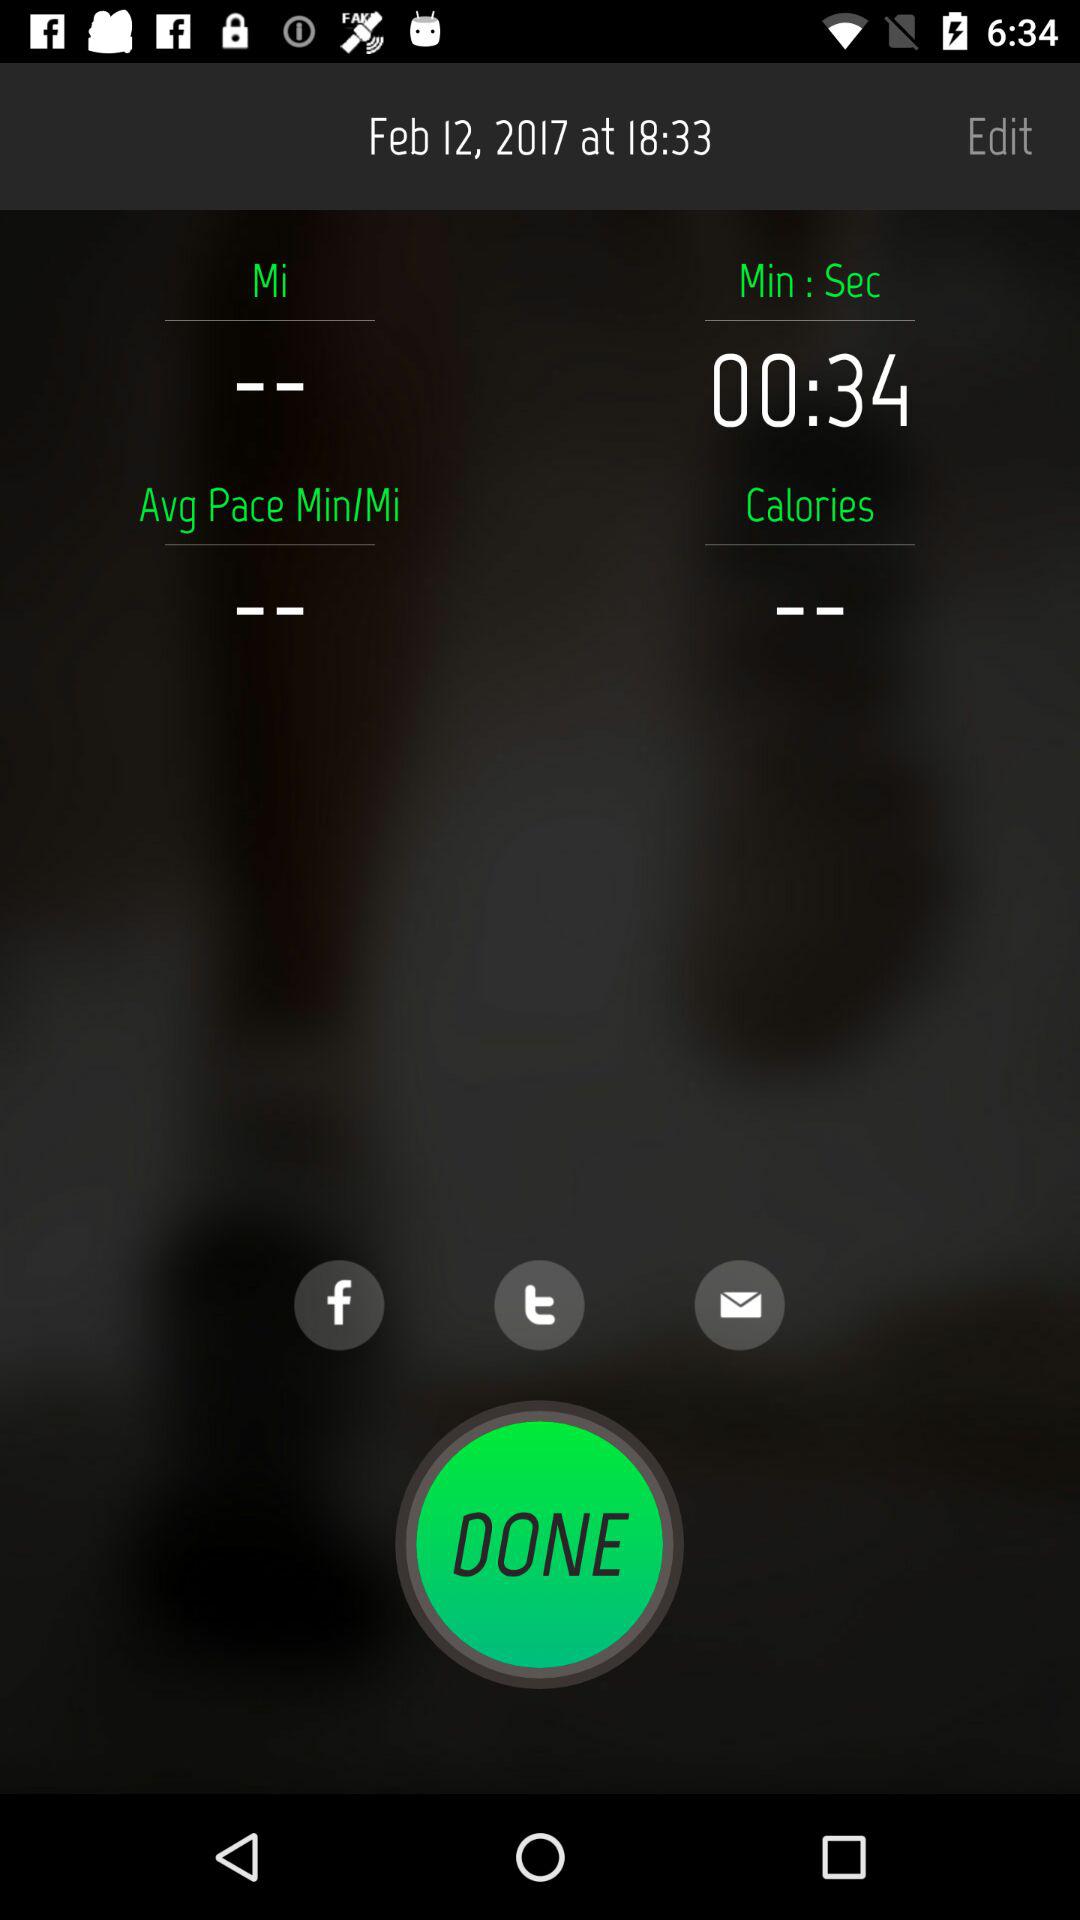 The height and width of the screenshot is (1920, 1080). Describe the element at coordinates (540, 1305) in the screenshot. I see `to go twitter` at that location.